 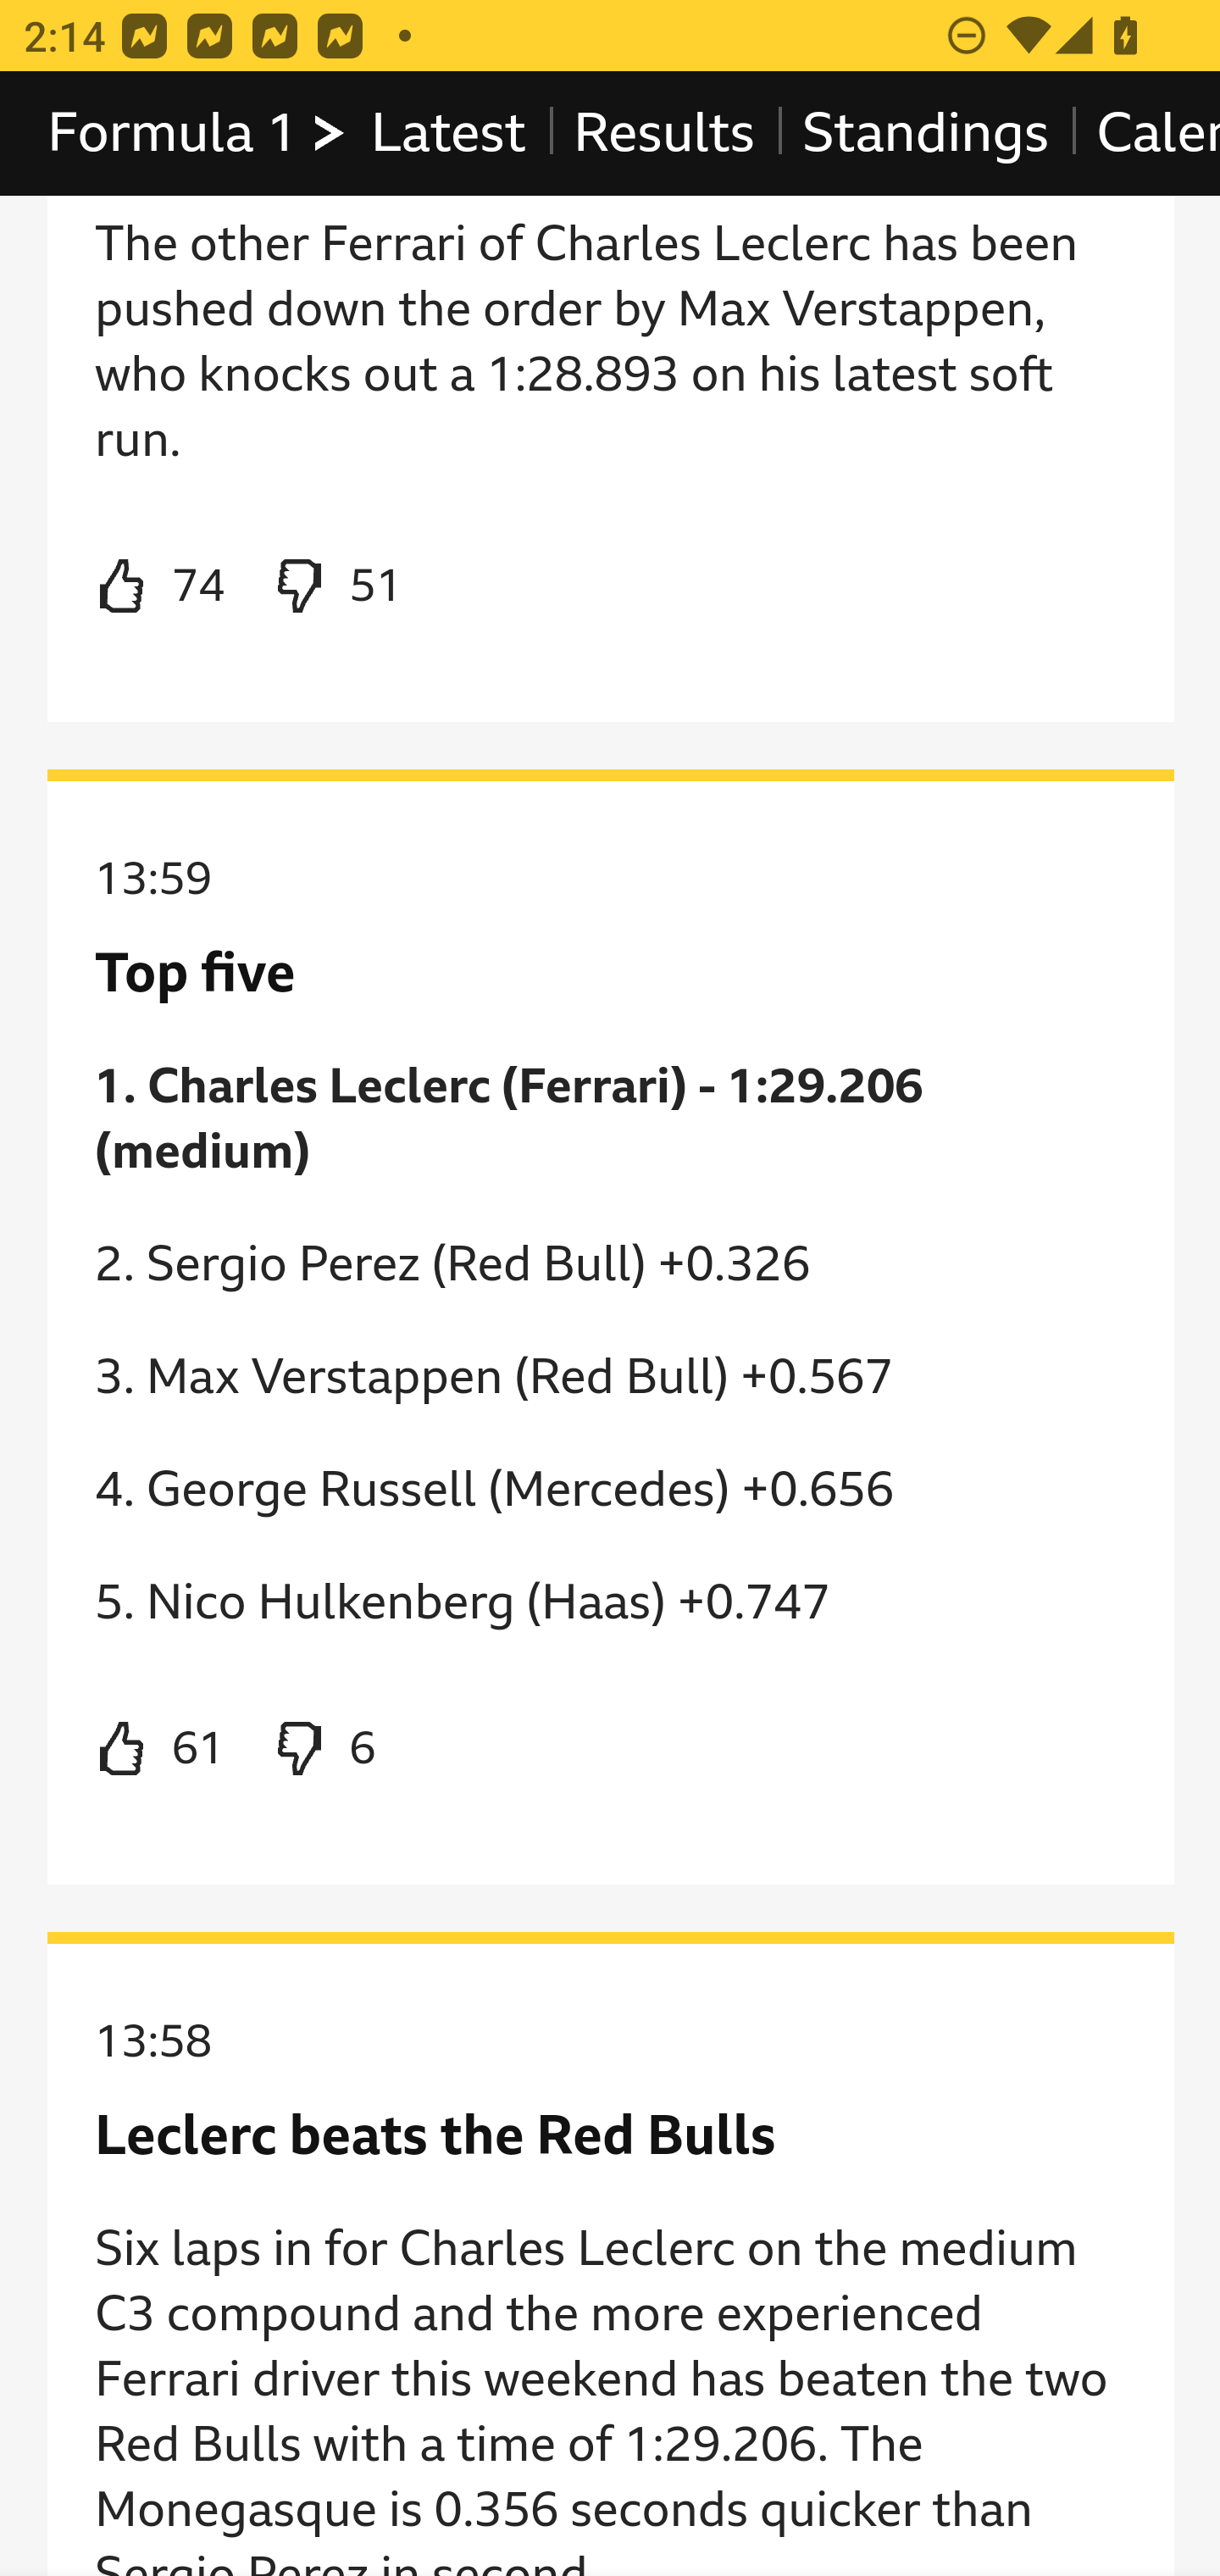 What do you see at coordinates (336, 588) in the screenshot?
I see `Dislike` at bounding box center [336, 588].